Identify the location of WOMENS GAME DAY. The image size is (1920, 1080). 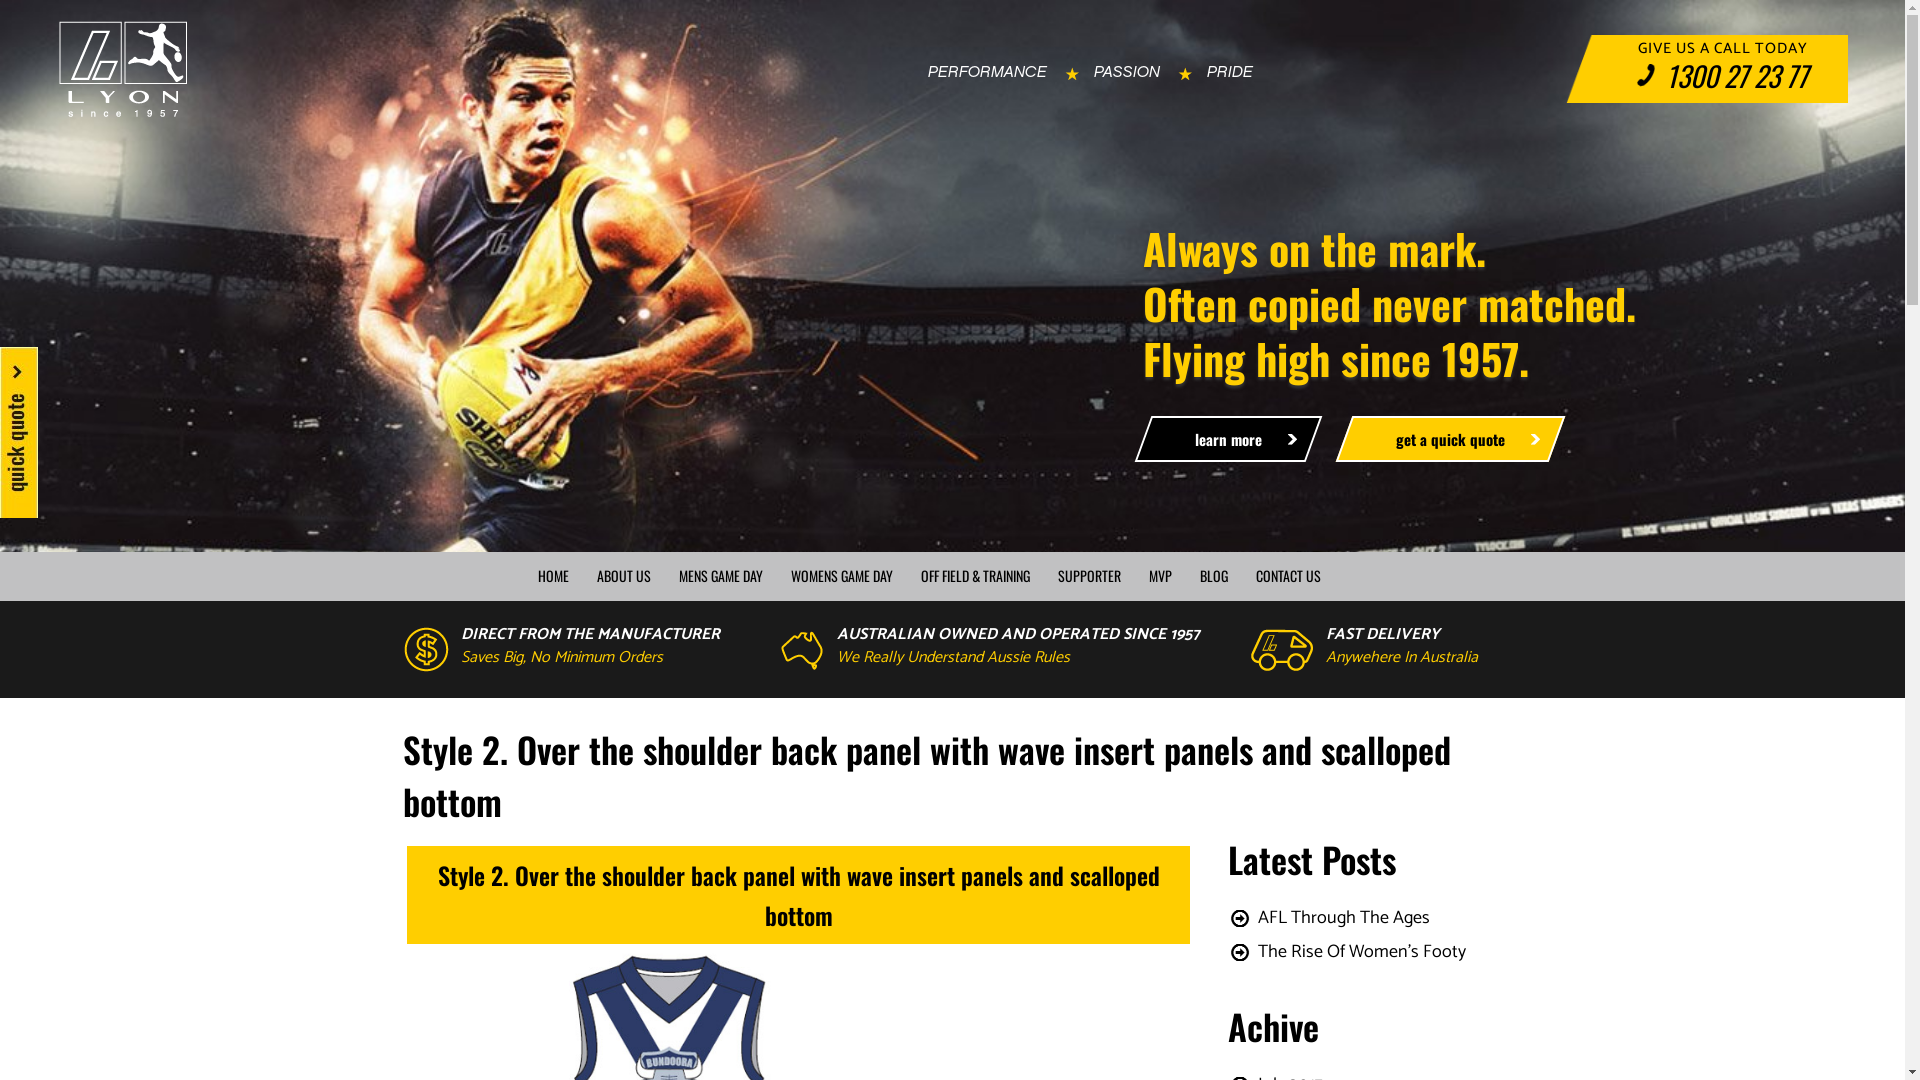
(841, 576).